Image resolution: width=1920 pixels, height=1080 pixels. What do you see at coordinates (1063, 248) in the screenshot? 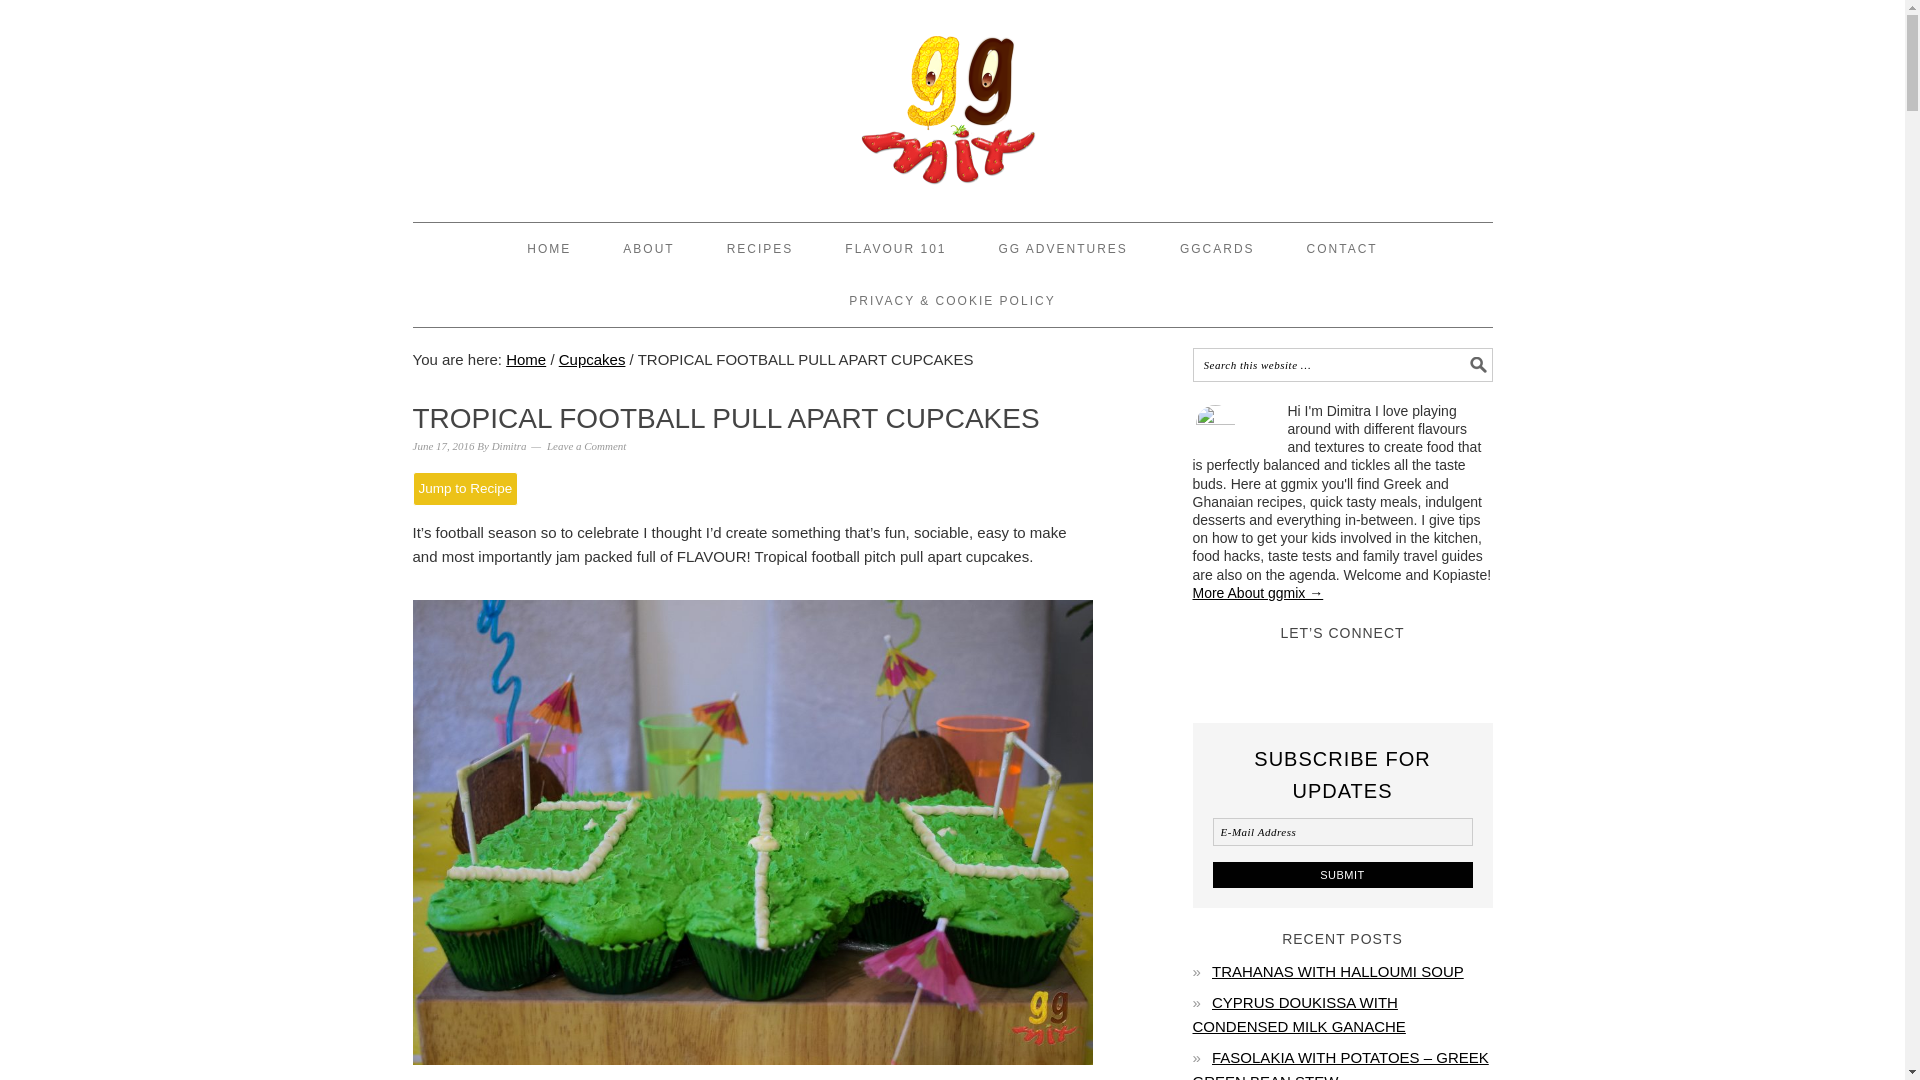
I see `GG ADVENTURES` at bounding box center [1063, 248].